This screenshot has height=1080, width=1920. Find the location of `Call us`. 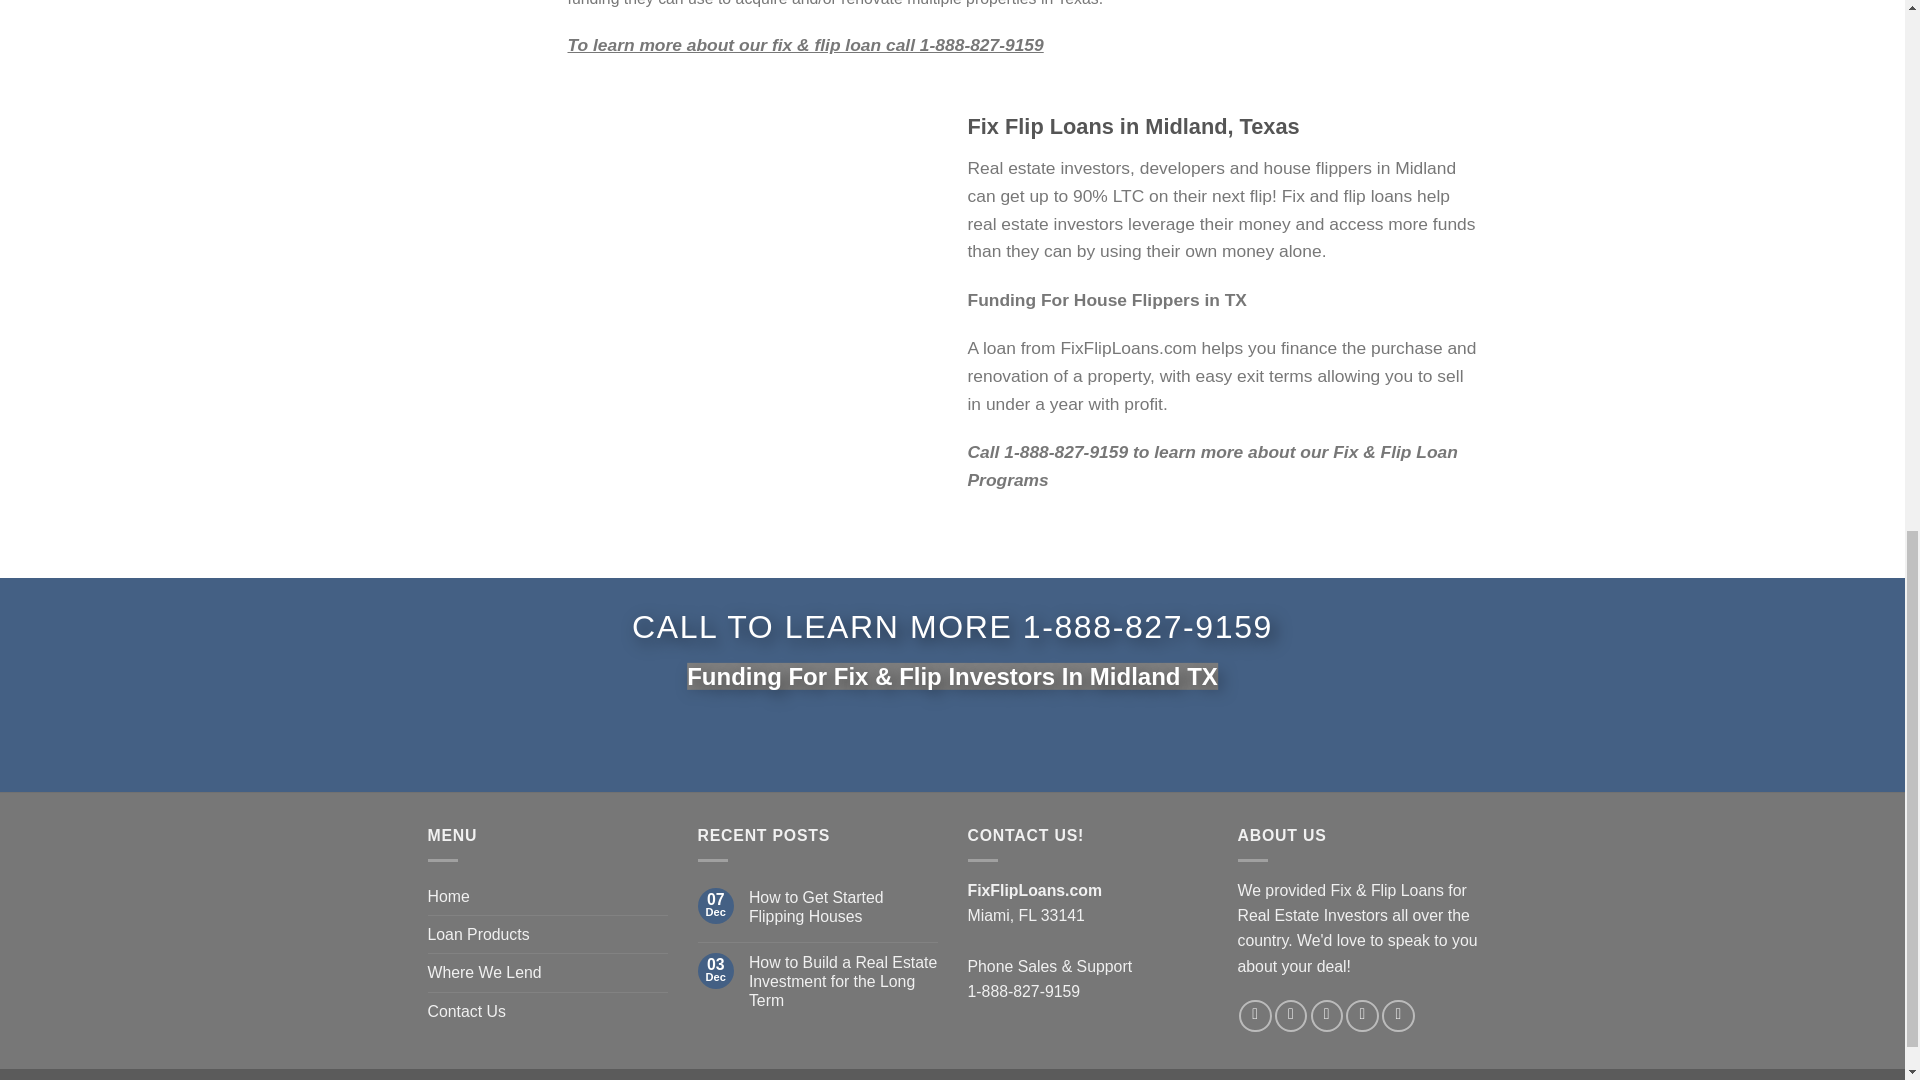

Call us is located at coordinates (1328, 1016).